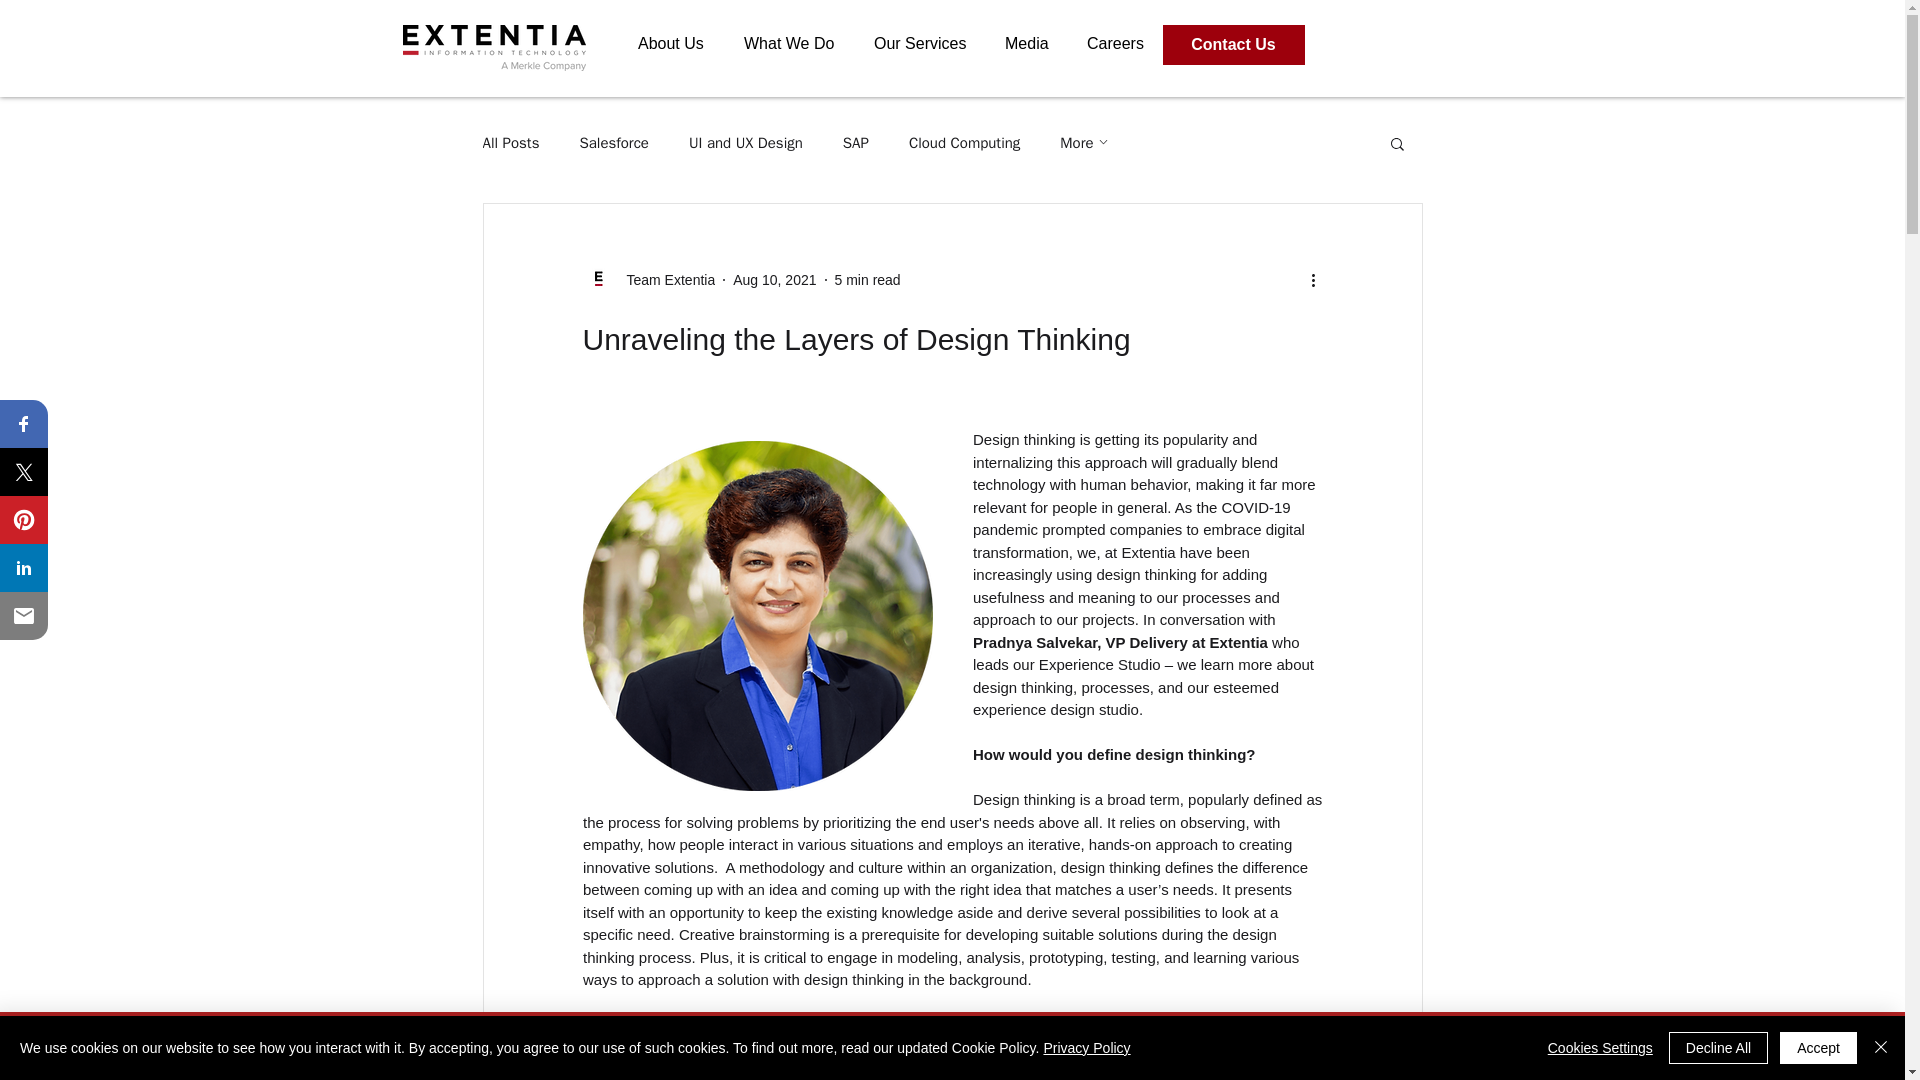 Image resolution: width=1920 pixels, height=1080 pixels. Describe the element at coordinates (798, 43) in the screenshot. I see `What We Do` at that location.